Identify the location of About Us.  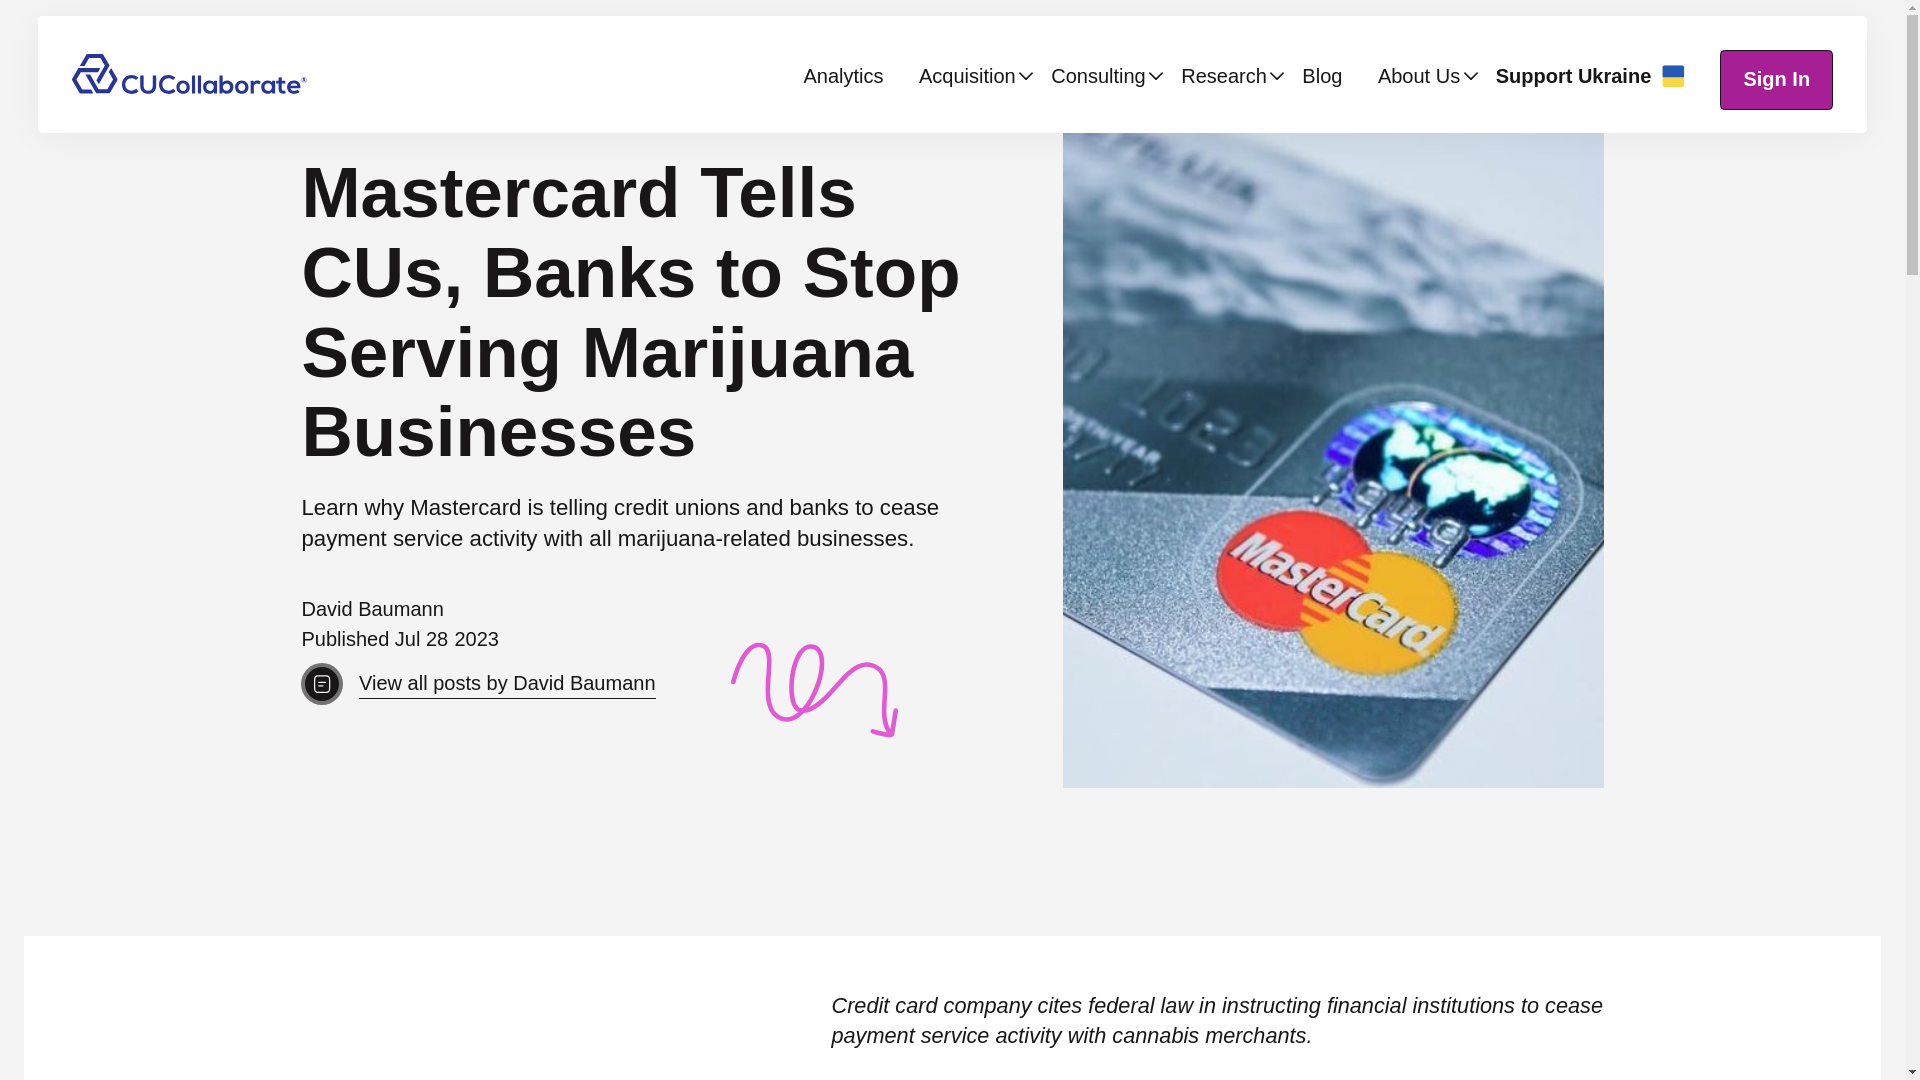
(1418, 76).